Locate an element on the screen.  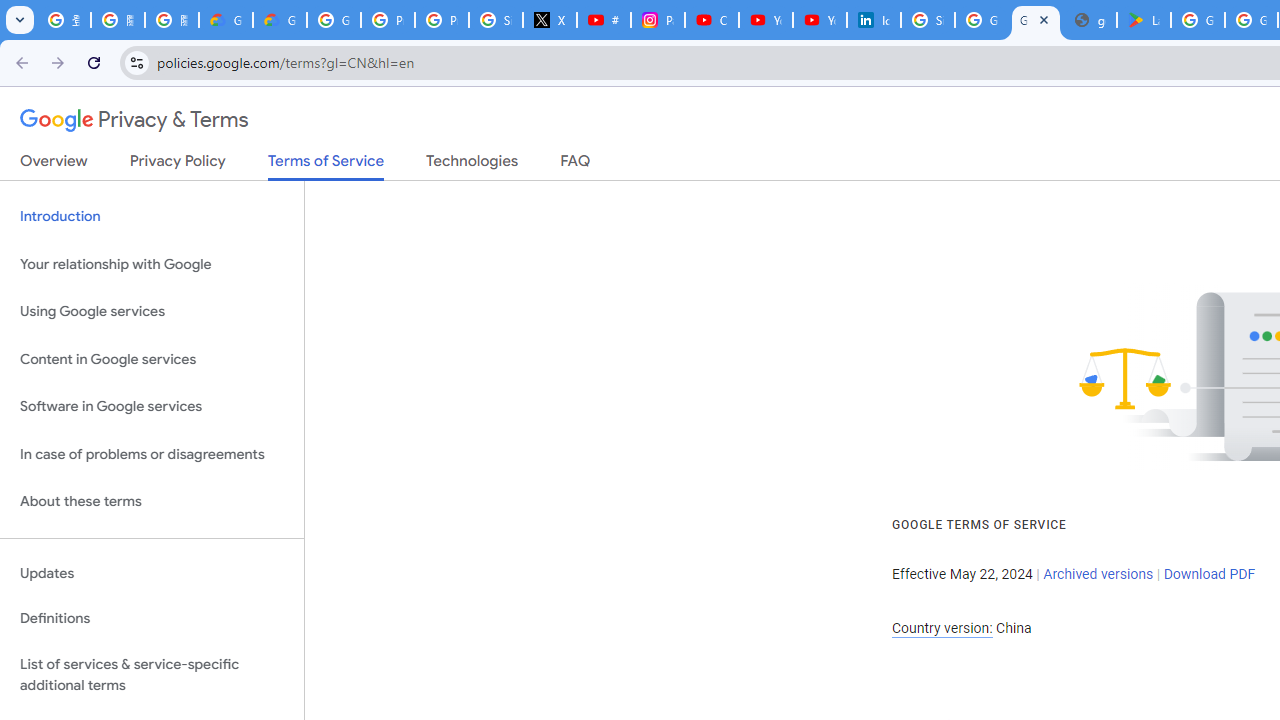
Technologies is located at coordinates (472, 165).